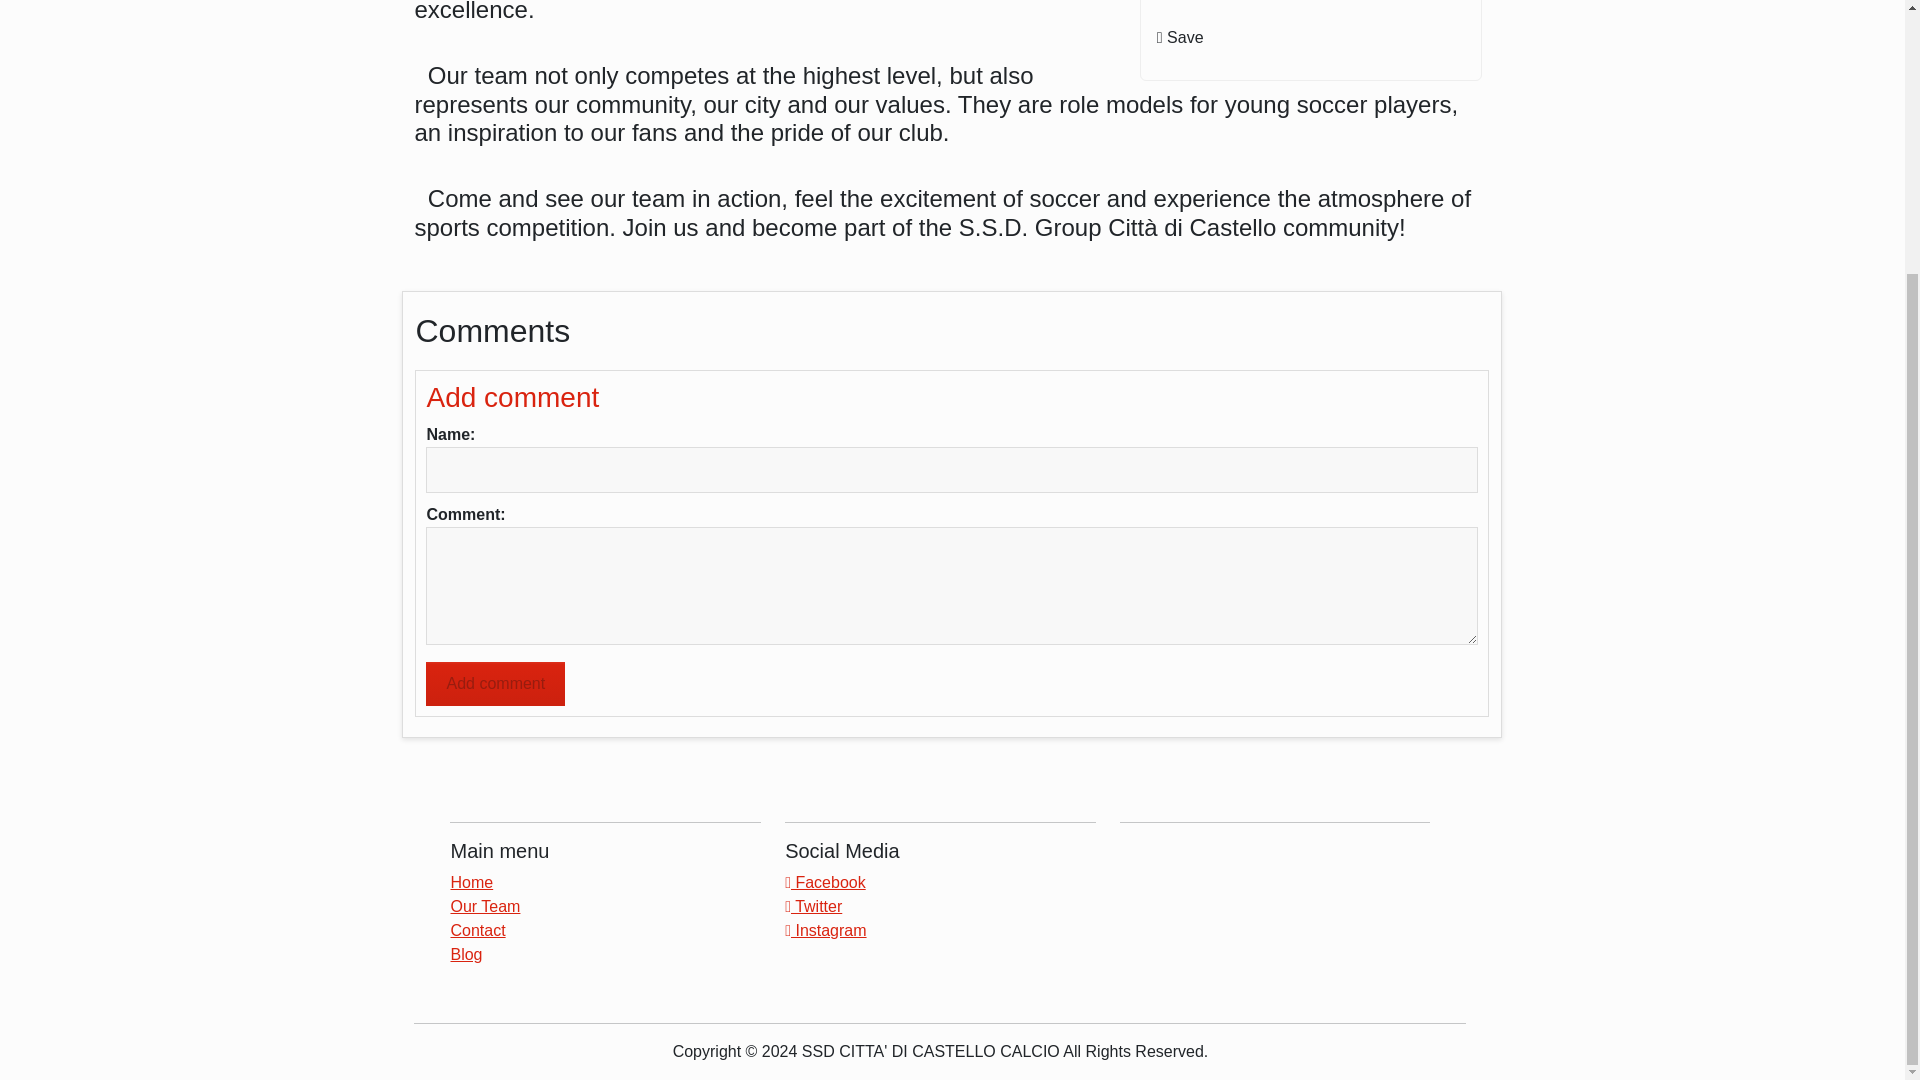 The image size is (1920, 1080). What do you see at coordinates (465, 954) in the screenshot?
I see `Blog` at bounding box center [465, 954].